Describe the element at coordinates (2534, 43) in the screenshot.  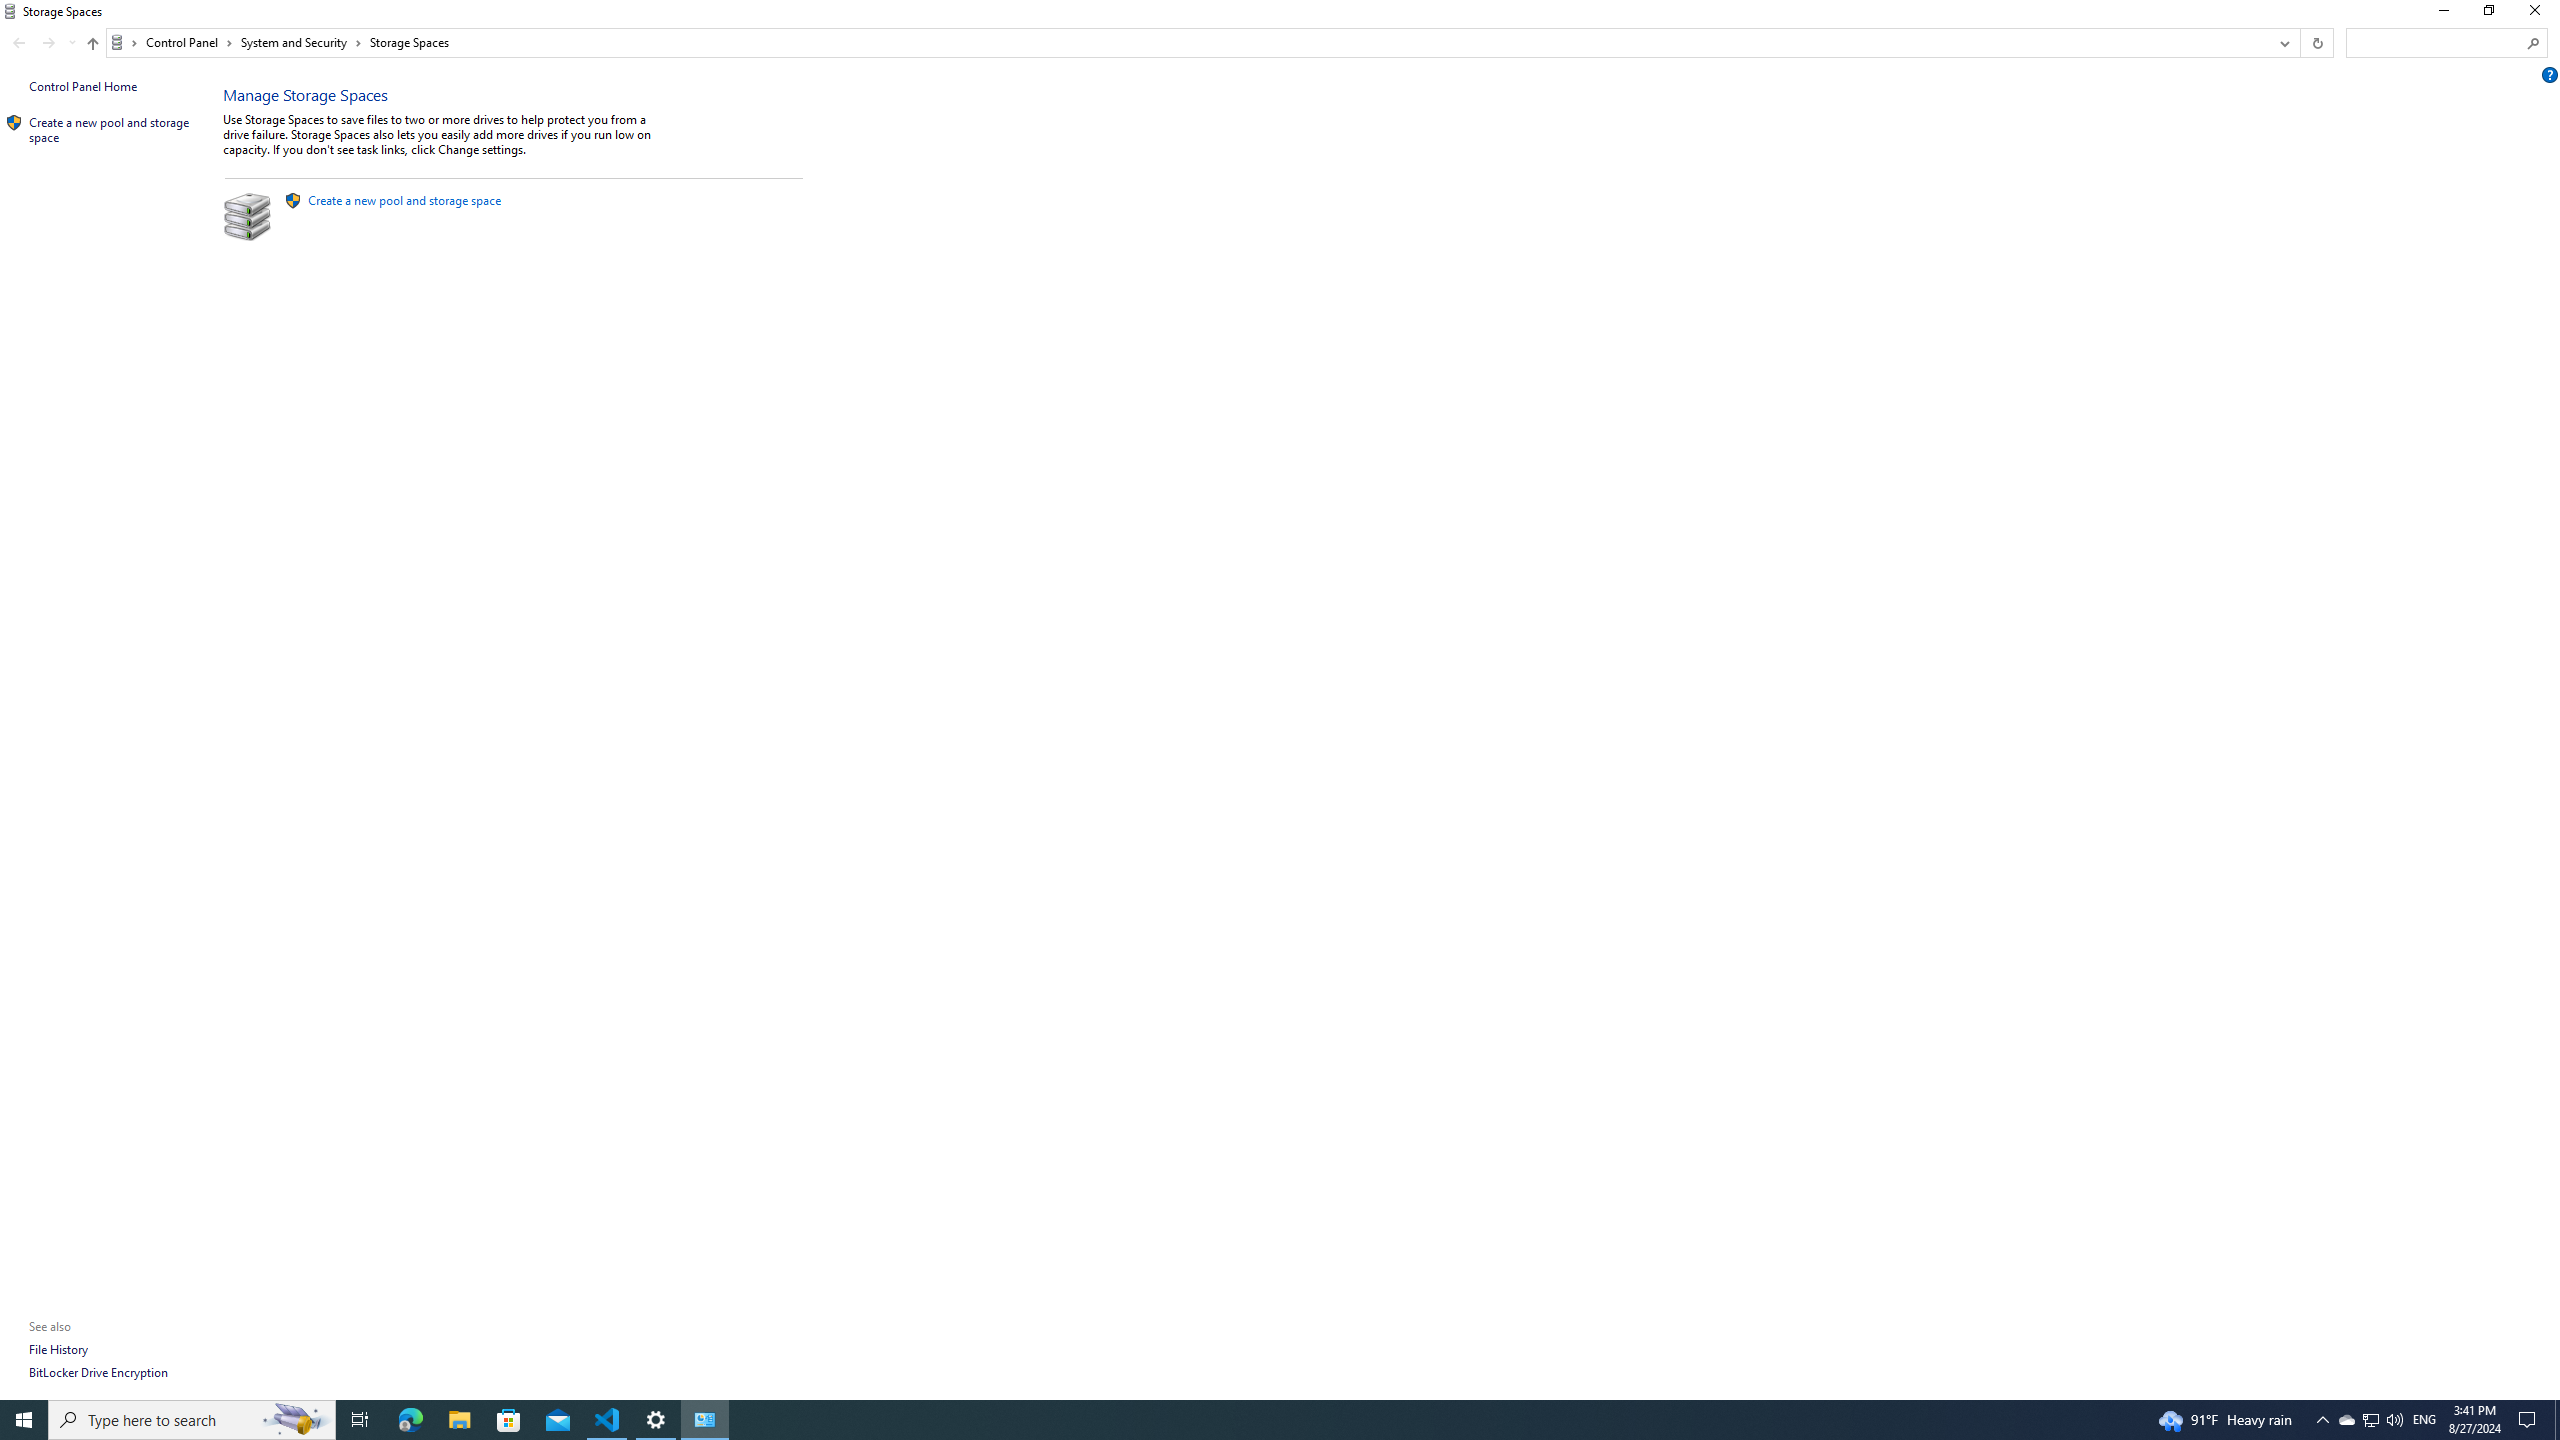
I see `Search` at that location.